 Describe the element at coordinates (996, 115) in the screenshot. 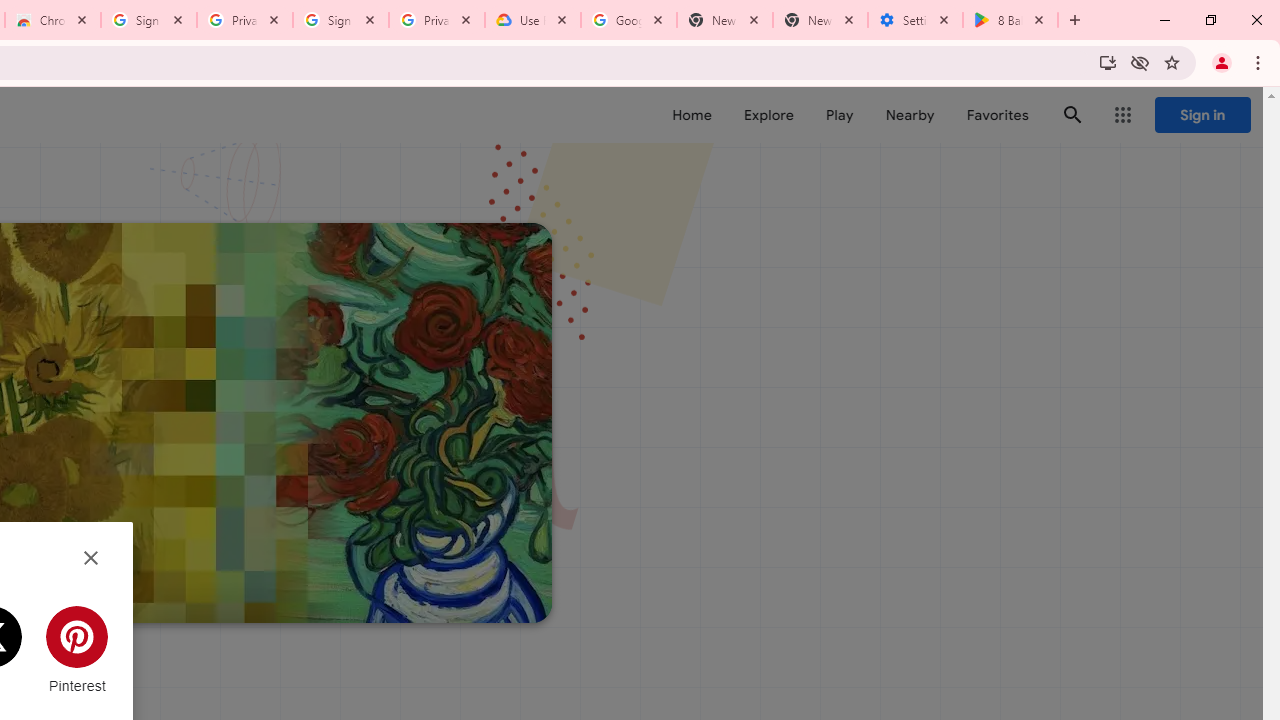

I see `Favorites` at that location.